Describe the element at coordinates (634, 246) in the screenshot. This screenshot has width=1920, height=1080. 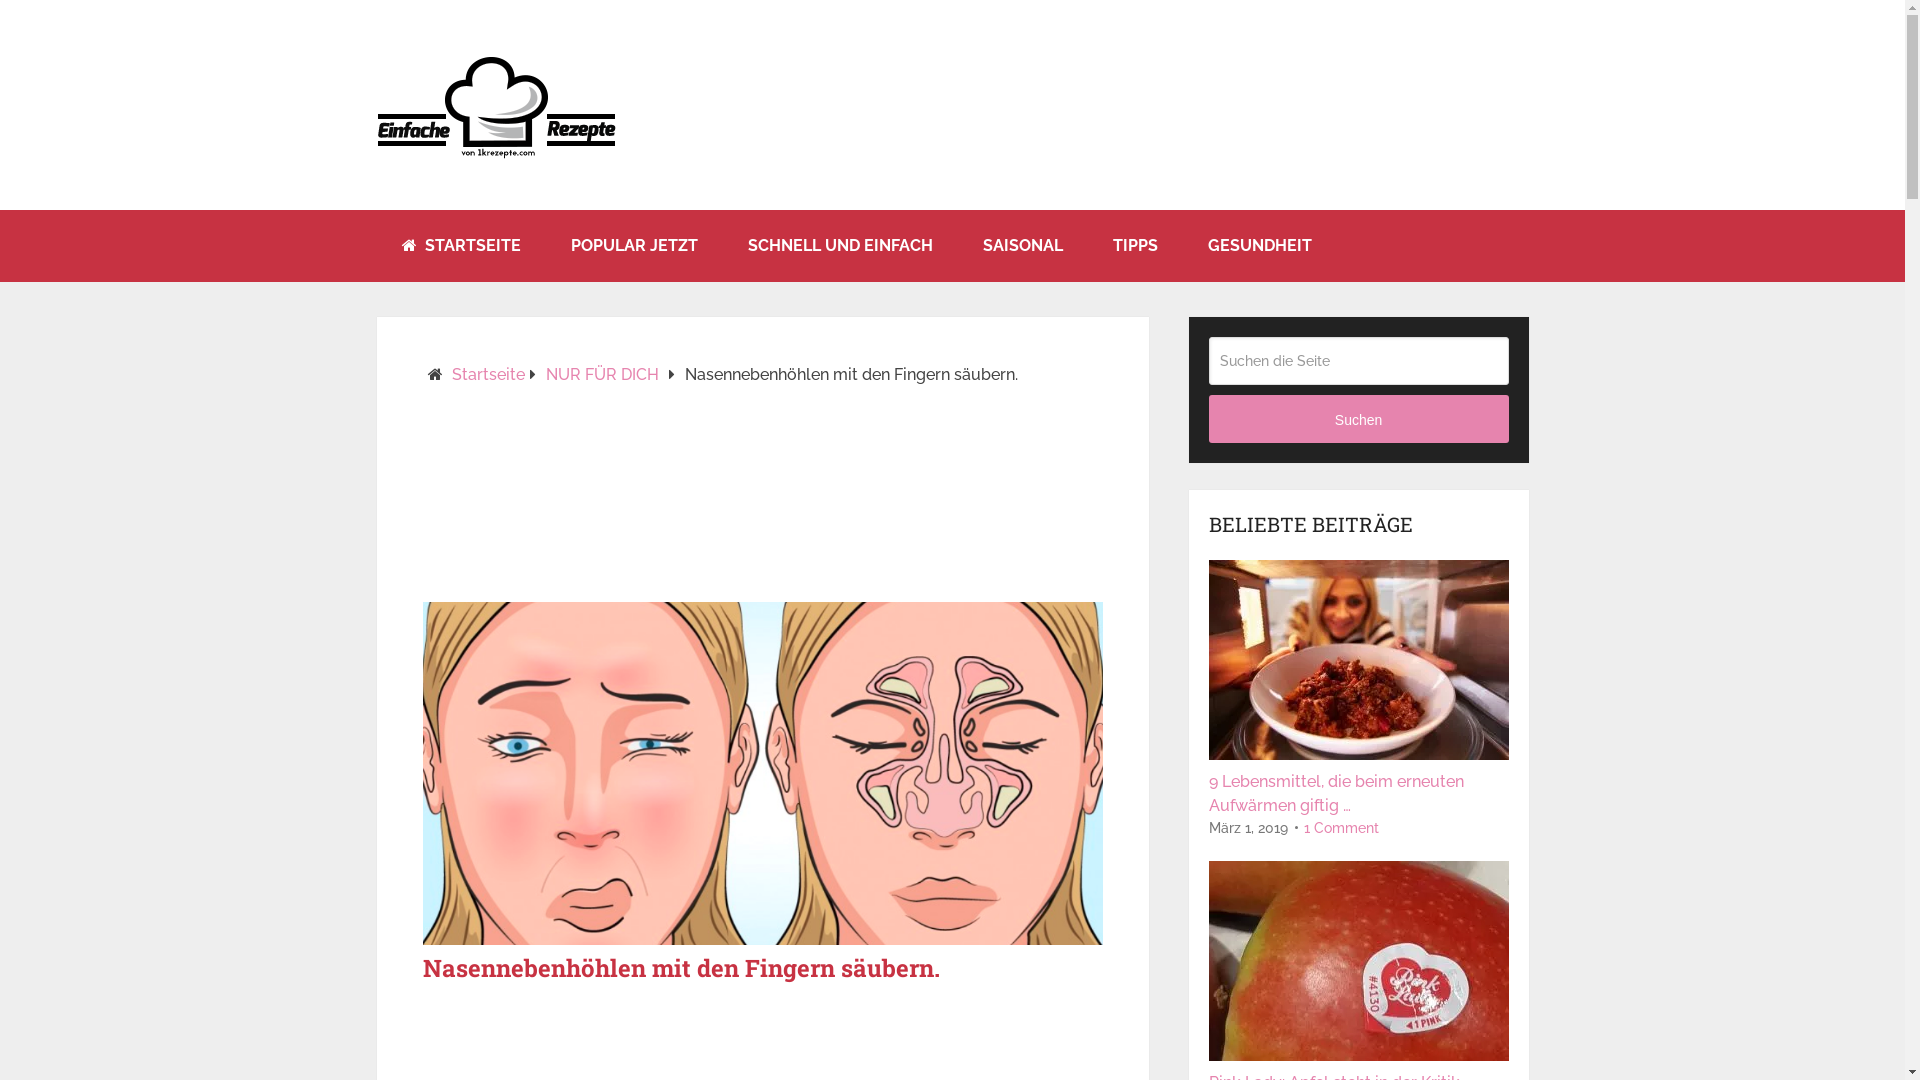
I see `POPULAR JETZT` at that location.